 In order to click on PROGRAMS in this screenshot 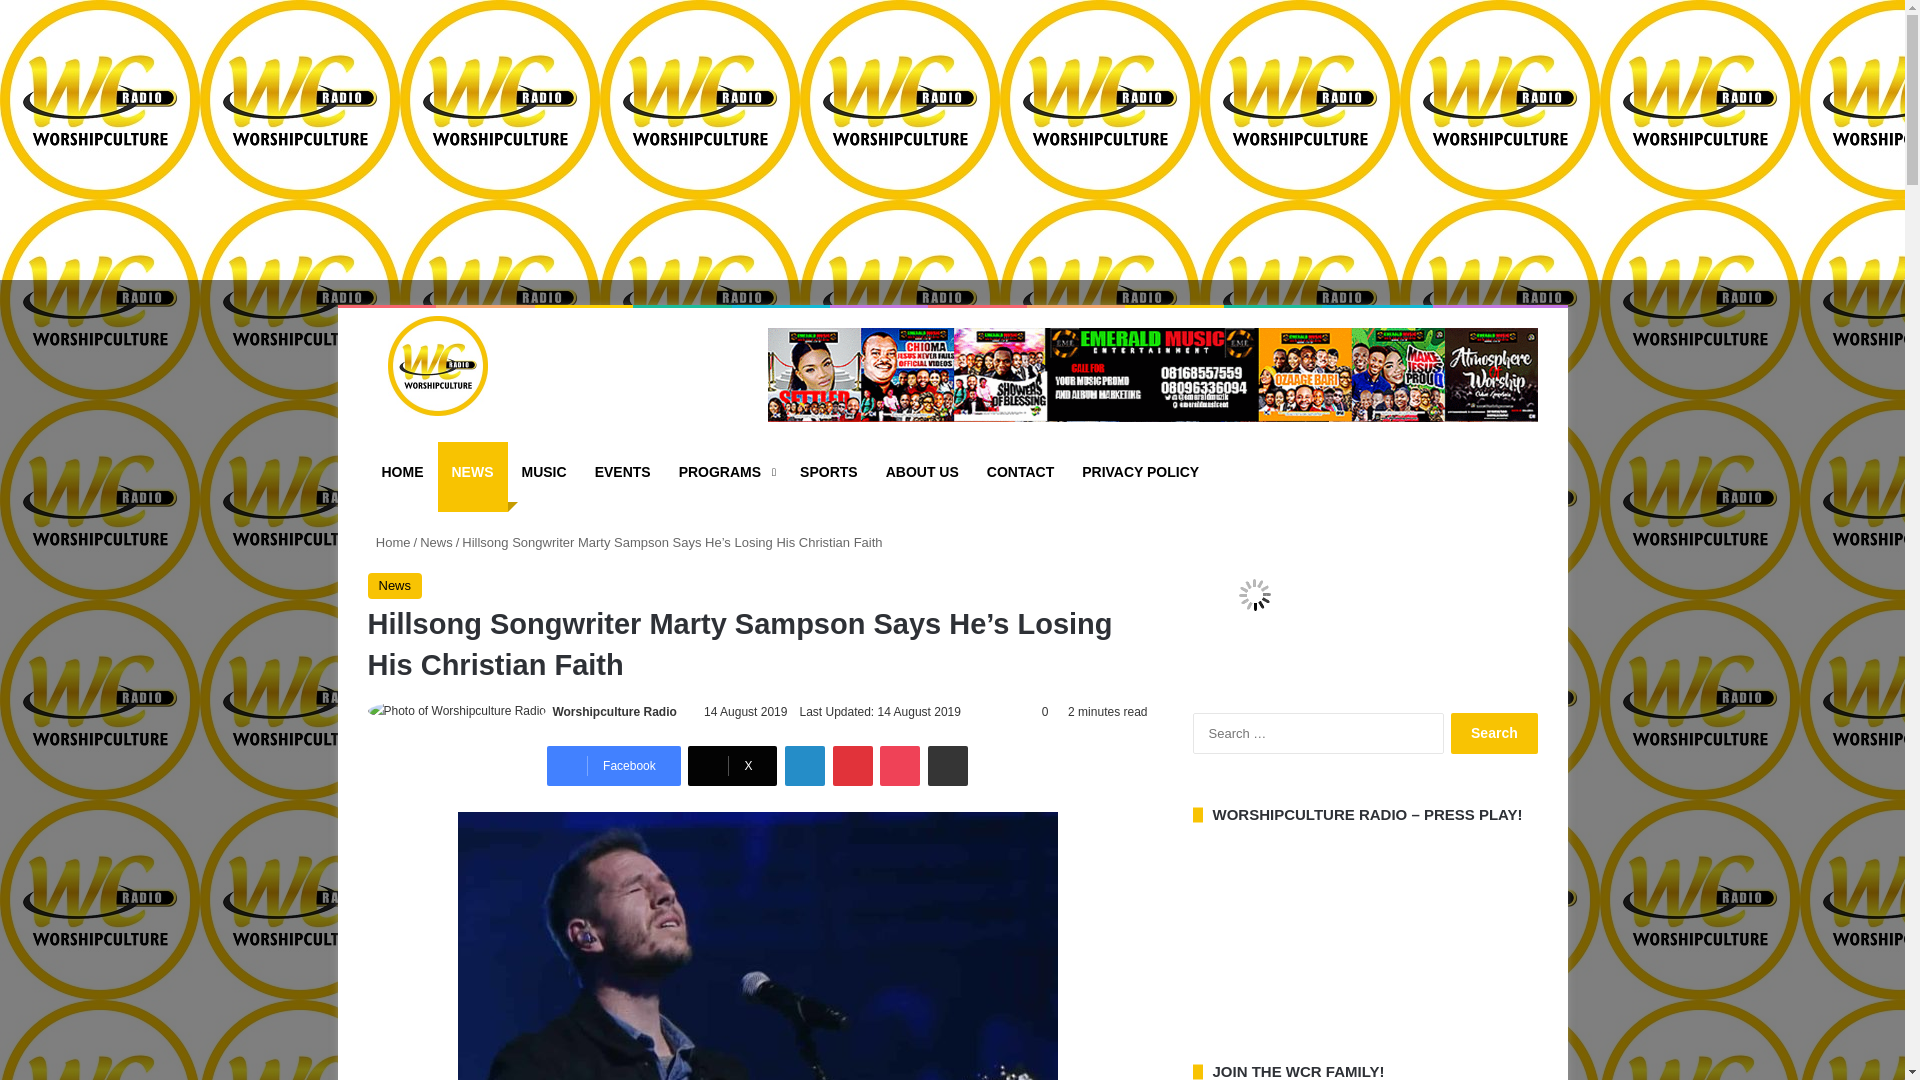, I will do `click(724, 472)`.